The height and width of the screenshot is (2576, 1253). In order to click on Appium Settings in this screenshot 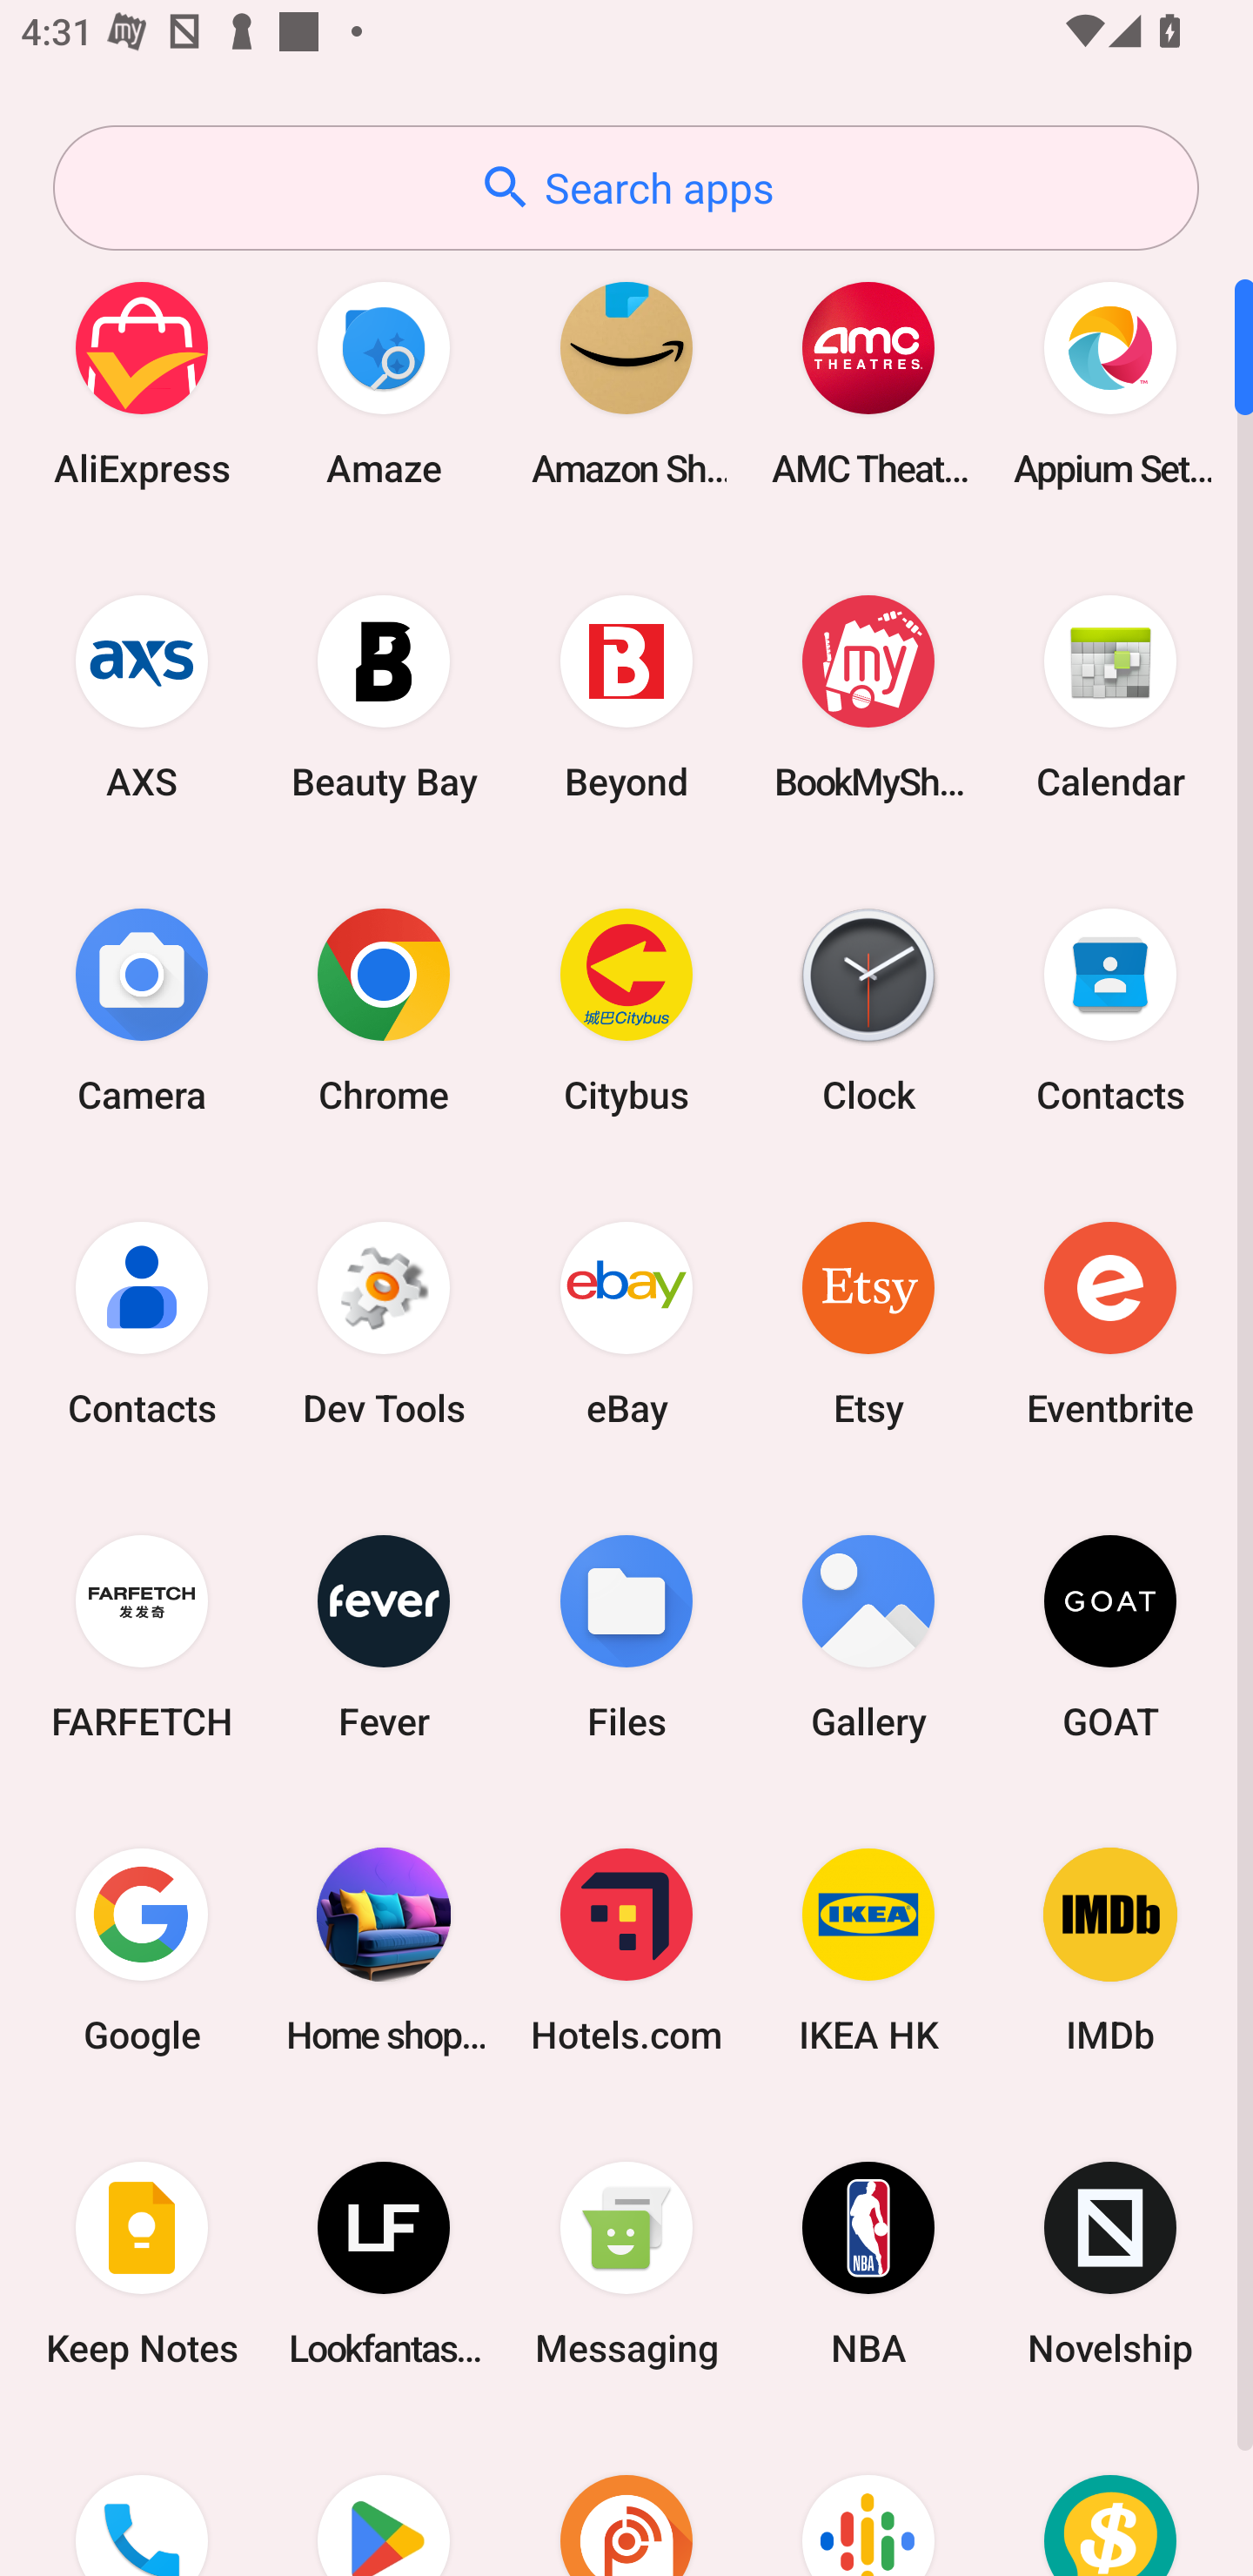, I will do `click(1110, 383)`.